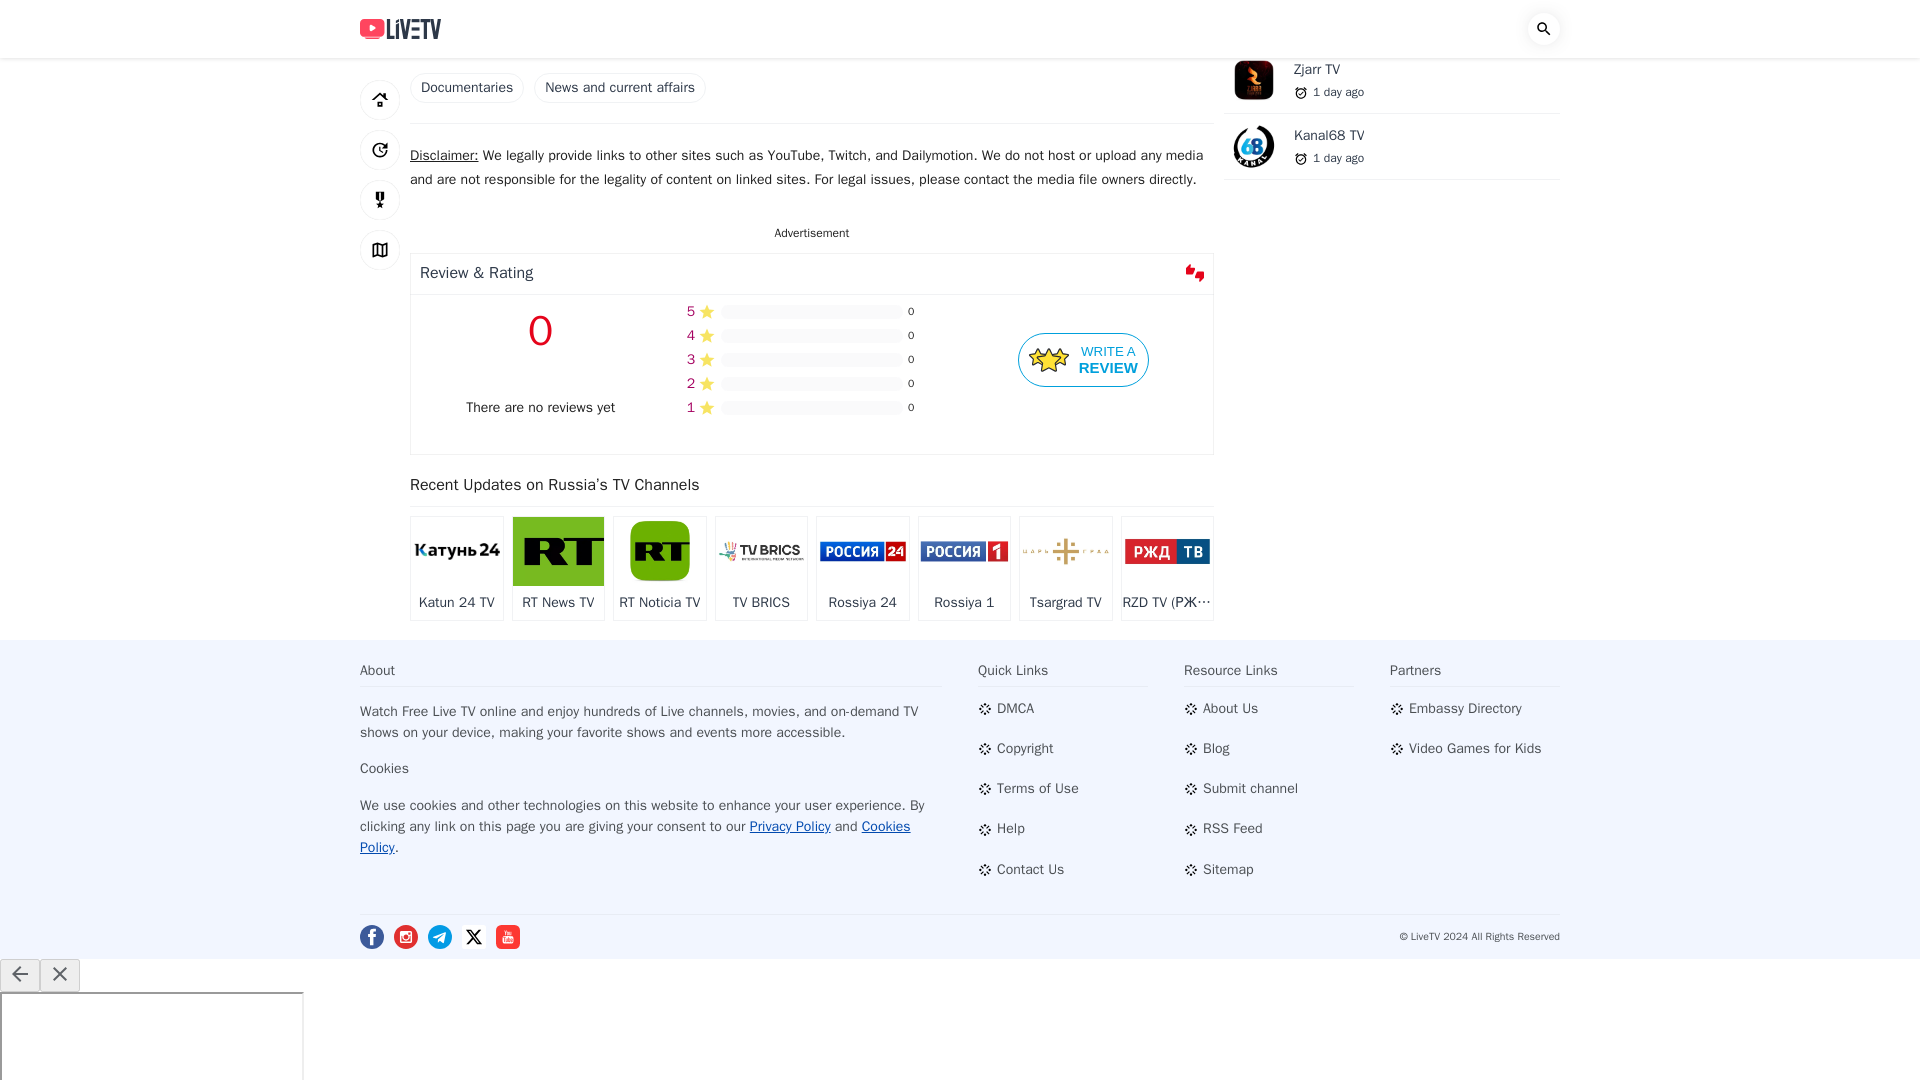 This screenshot has height=1080, width=1920. What do you see at coordinates (862, 568) in the screenshot?
I see `Katun 24 TV` at bounding box center [862, 568].